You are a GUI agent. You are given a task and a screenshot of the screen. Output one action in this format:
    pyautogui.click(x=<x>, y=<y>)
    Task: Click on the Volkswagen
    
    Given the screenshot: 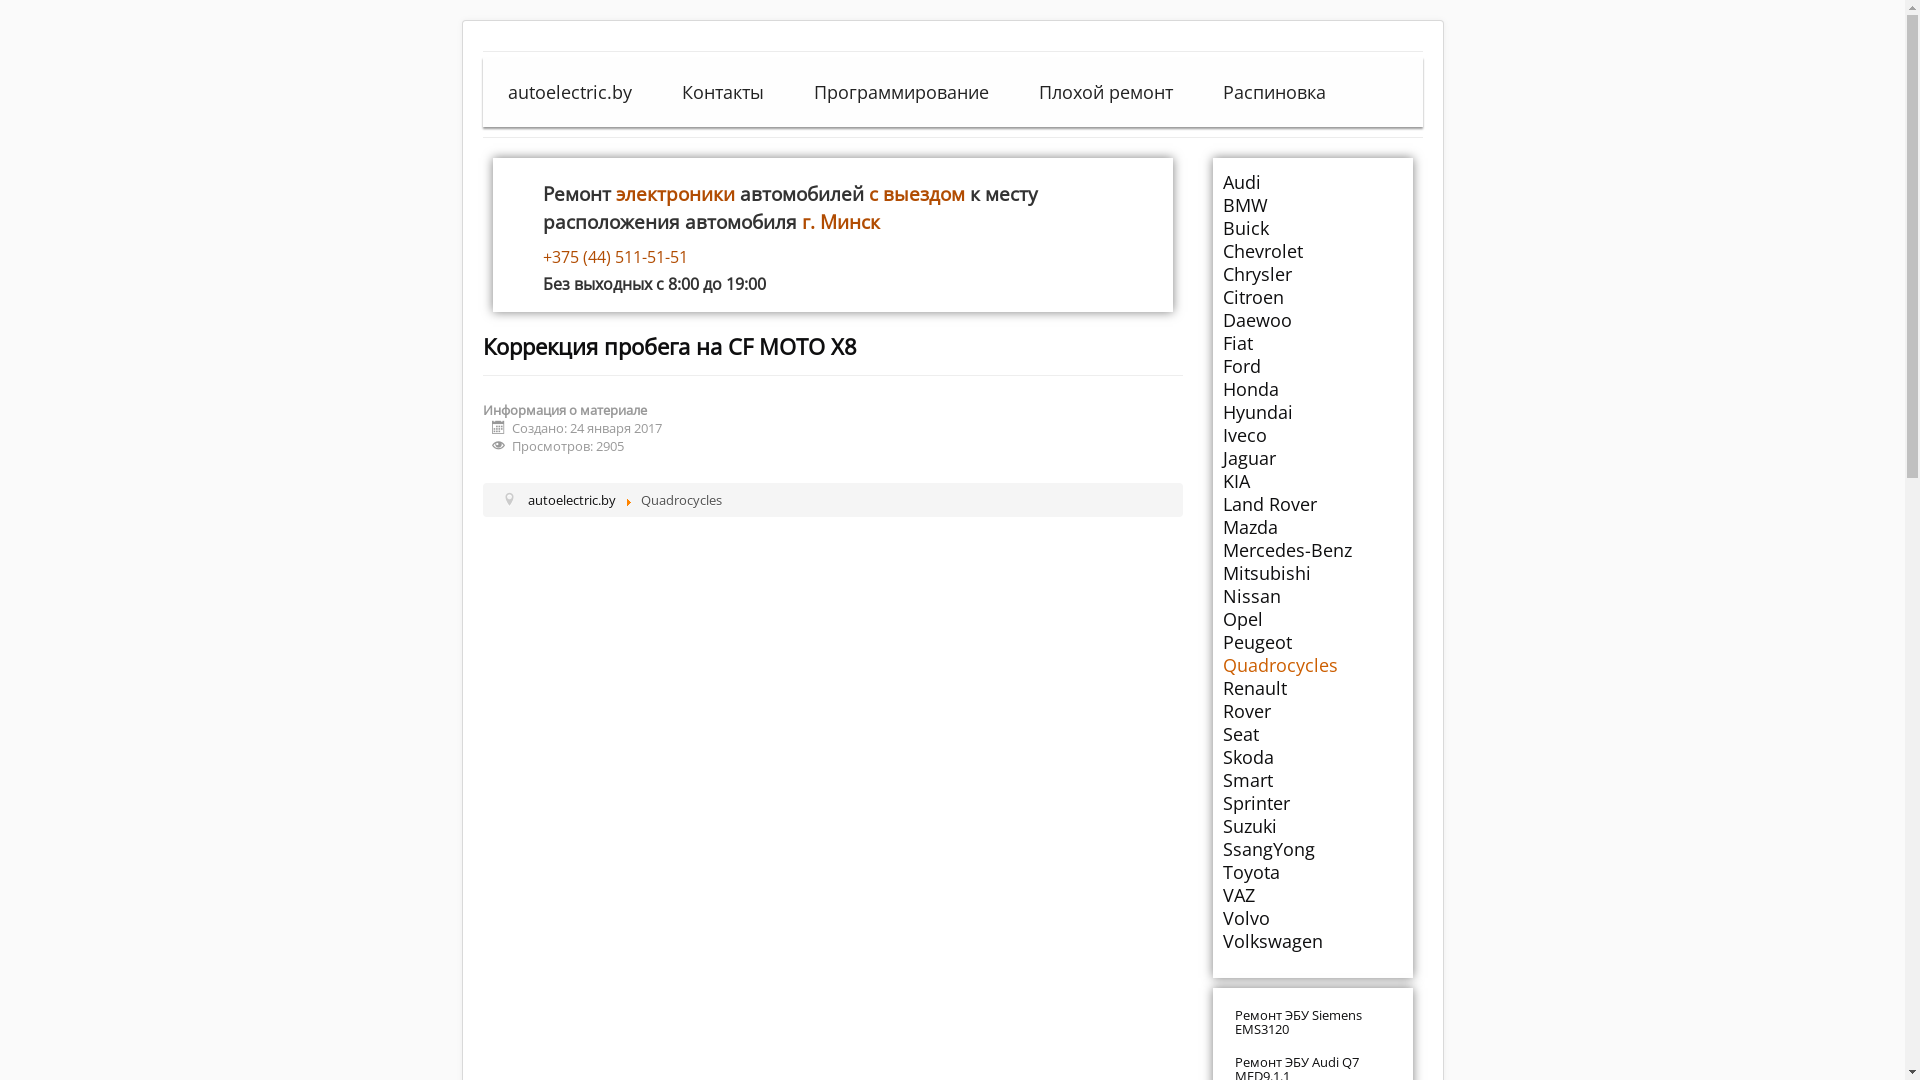 What is the action you would take?
    pyautogui.click(x=1312, y=941)
    